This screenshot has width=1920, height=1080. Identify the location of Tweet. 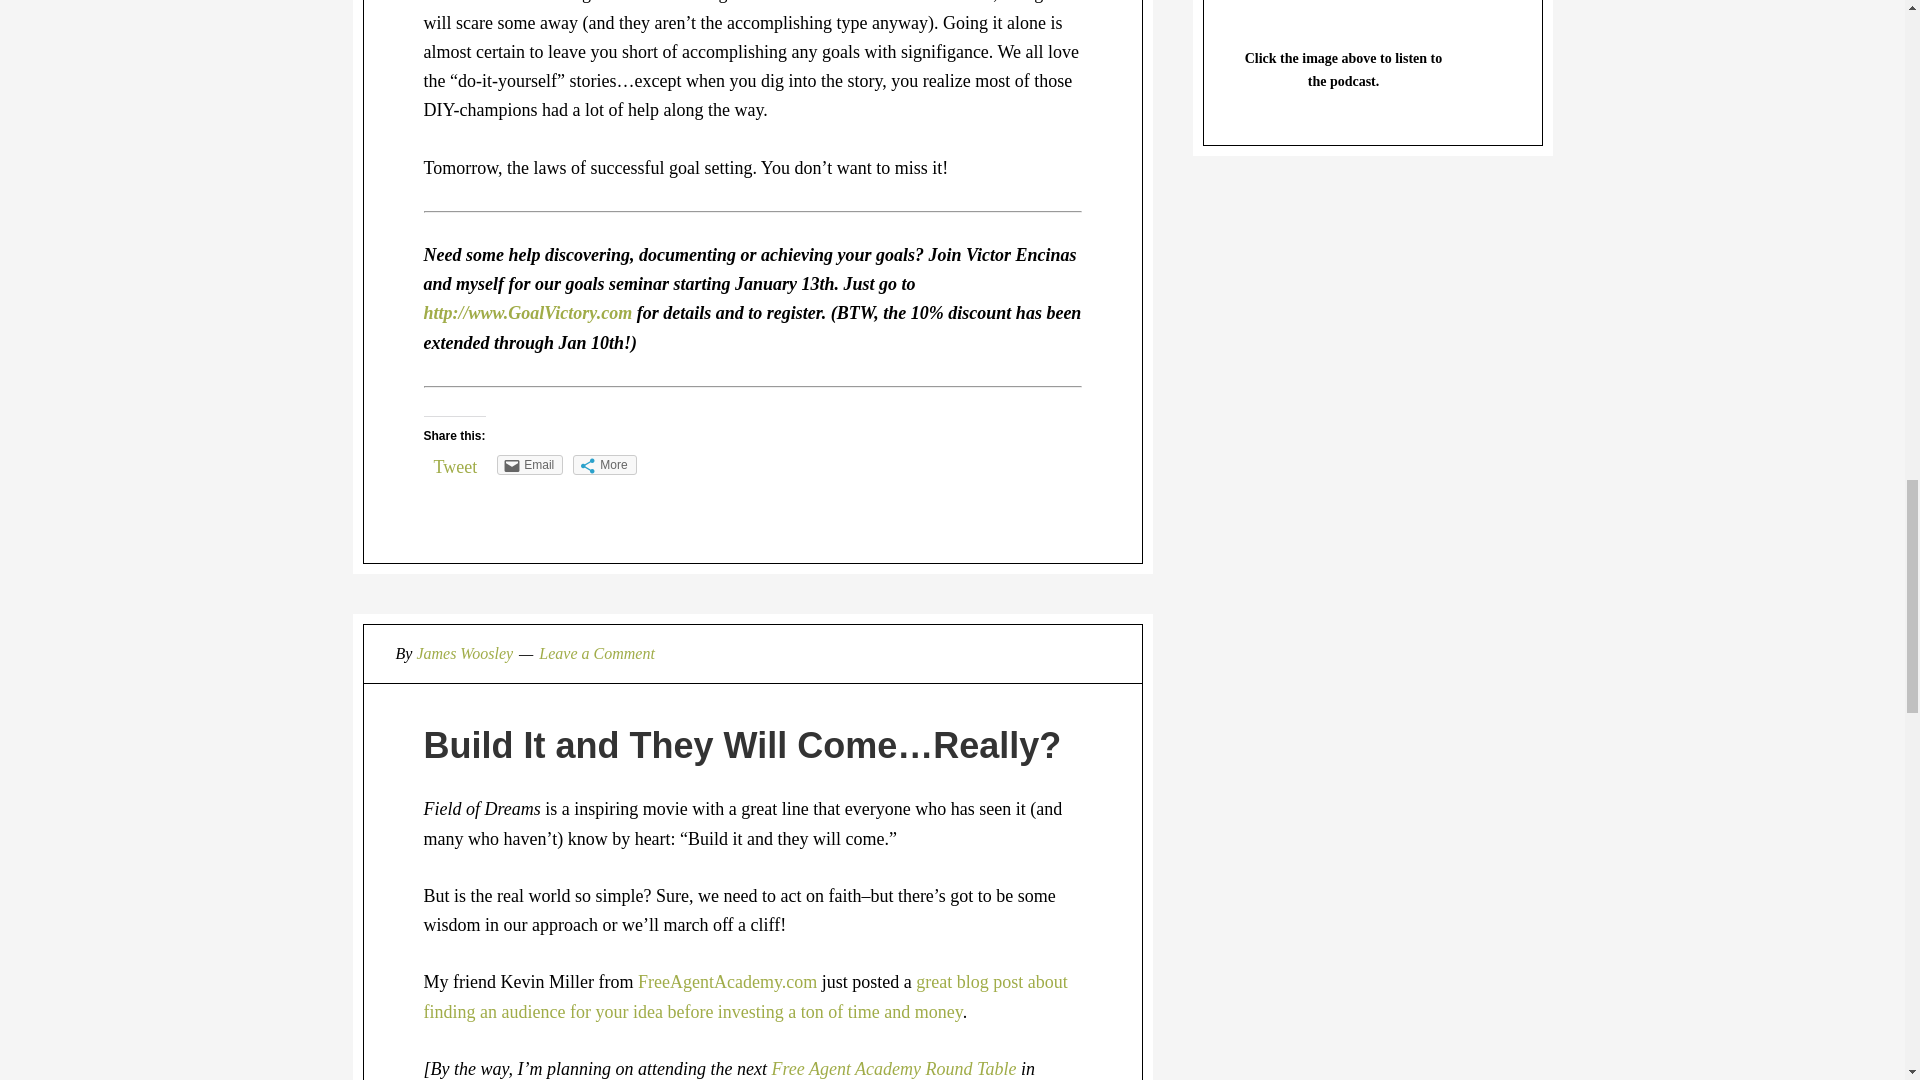
(456, 466).